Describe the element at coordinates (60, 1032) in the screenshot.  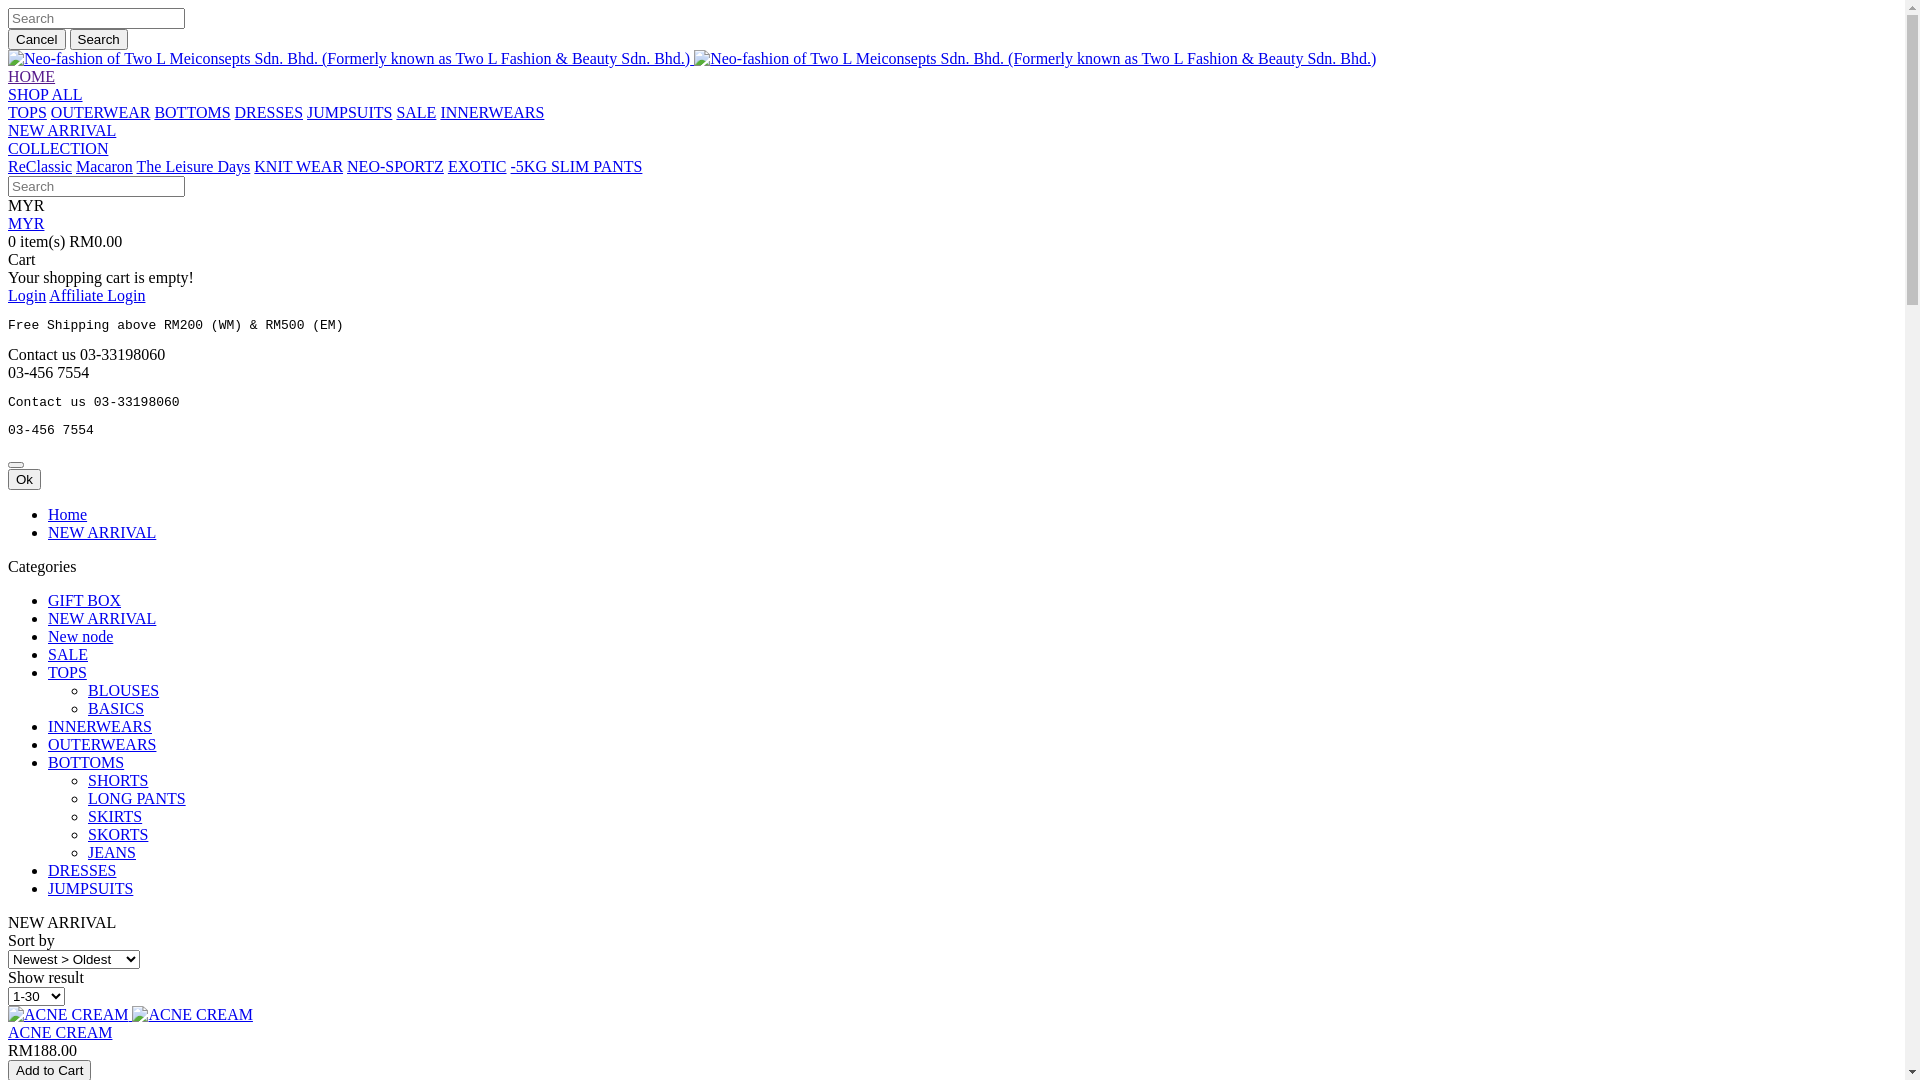
I see `ACNE CREAM` at that location.